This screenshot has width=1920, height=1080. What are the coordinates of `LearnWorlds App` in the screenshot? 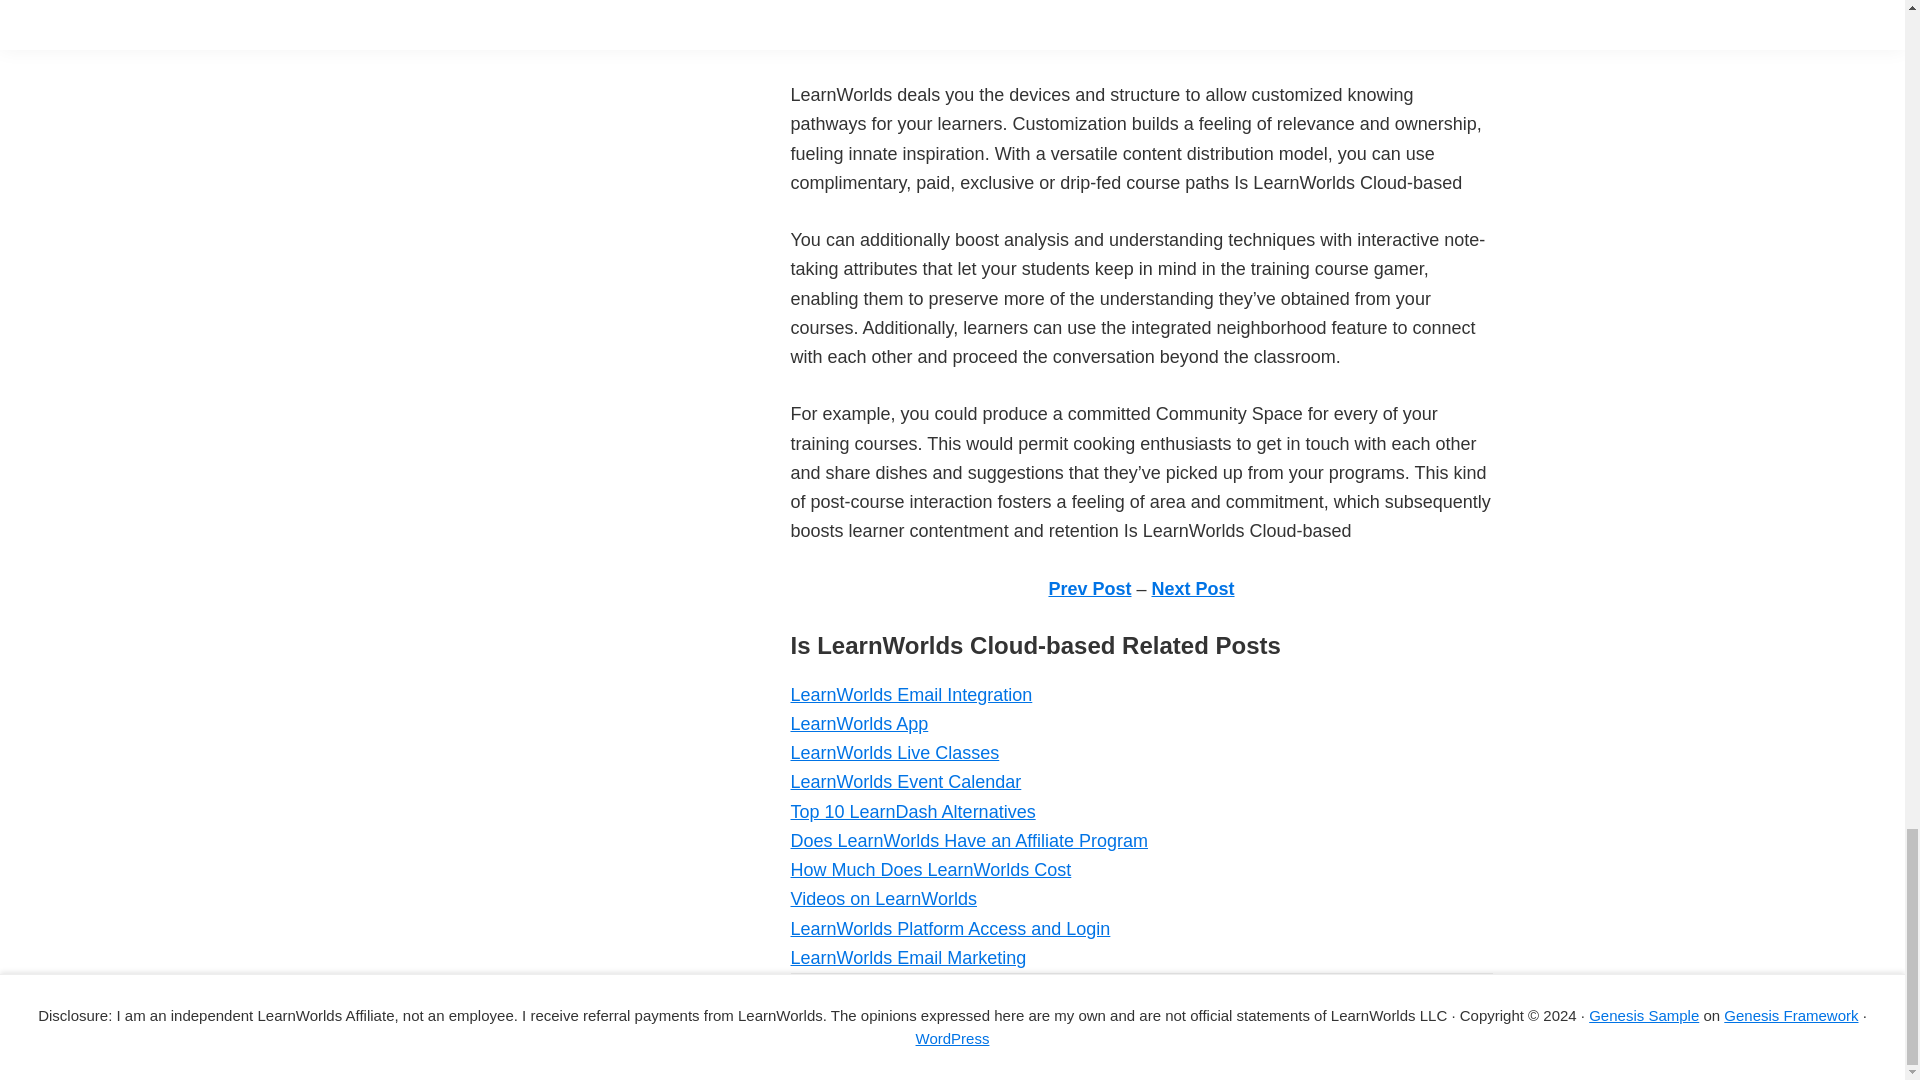 It's located at (858, 724).